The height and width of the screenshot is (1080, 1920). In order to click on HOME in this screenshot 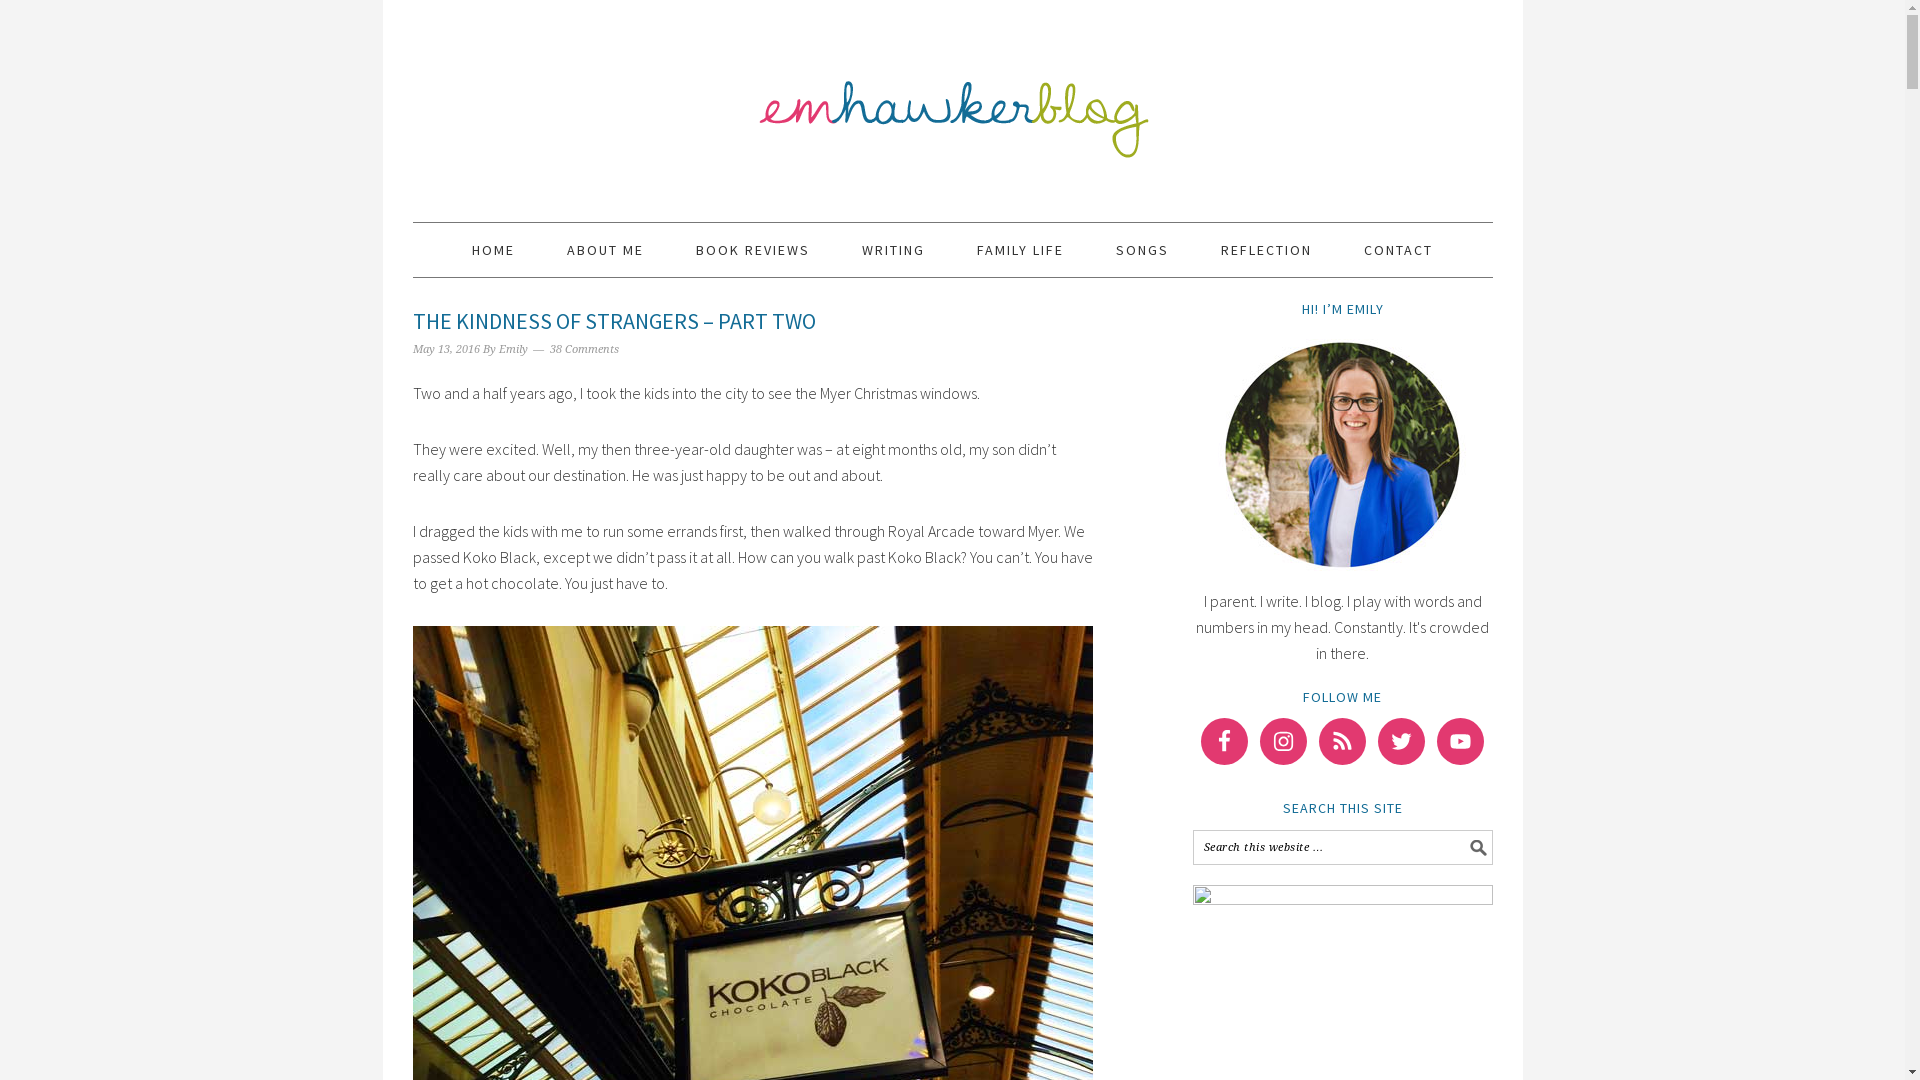, I will do `click(494, 250)`.